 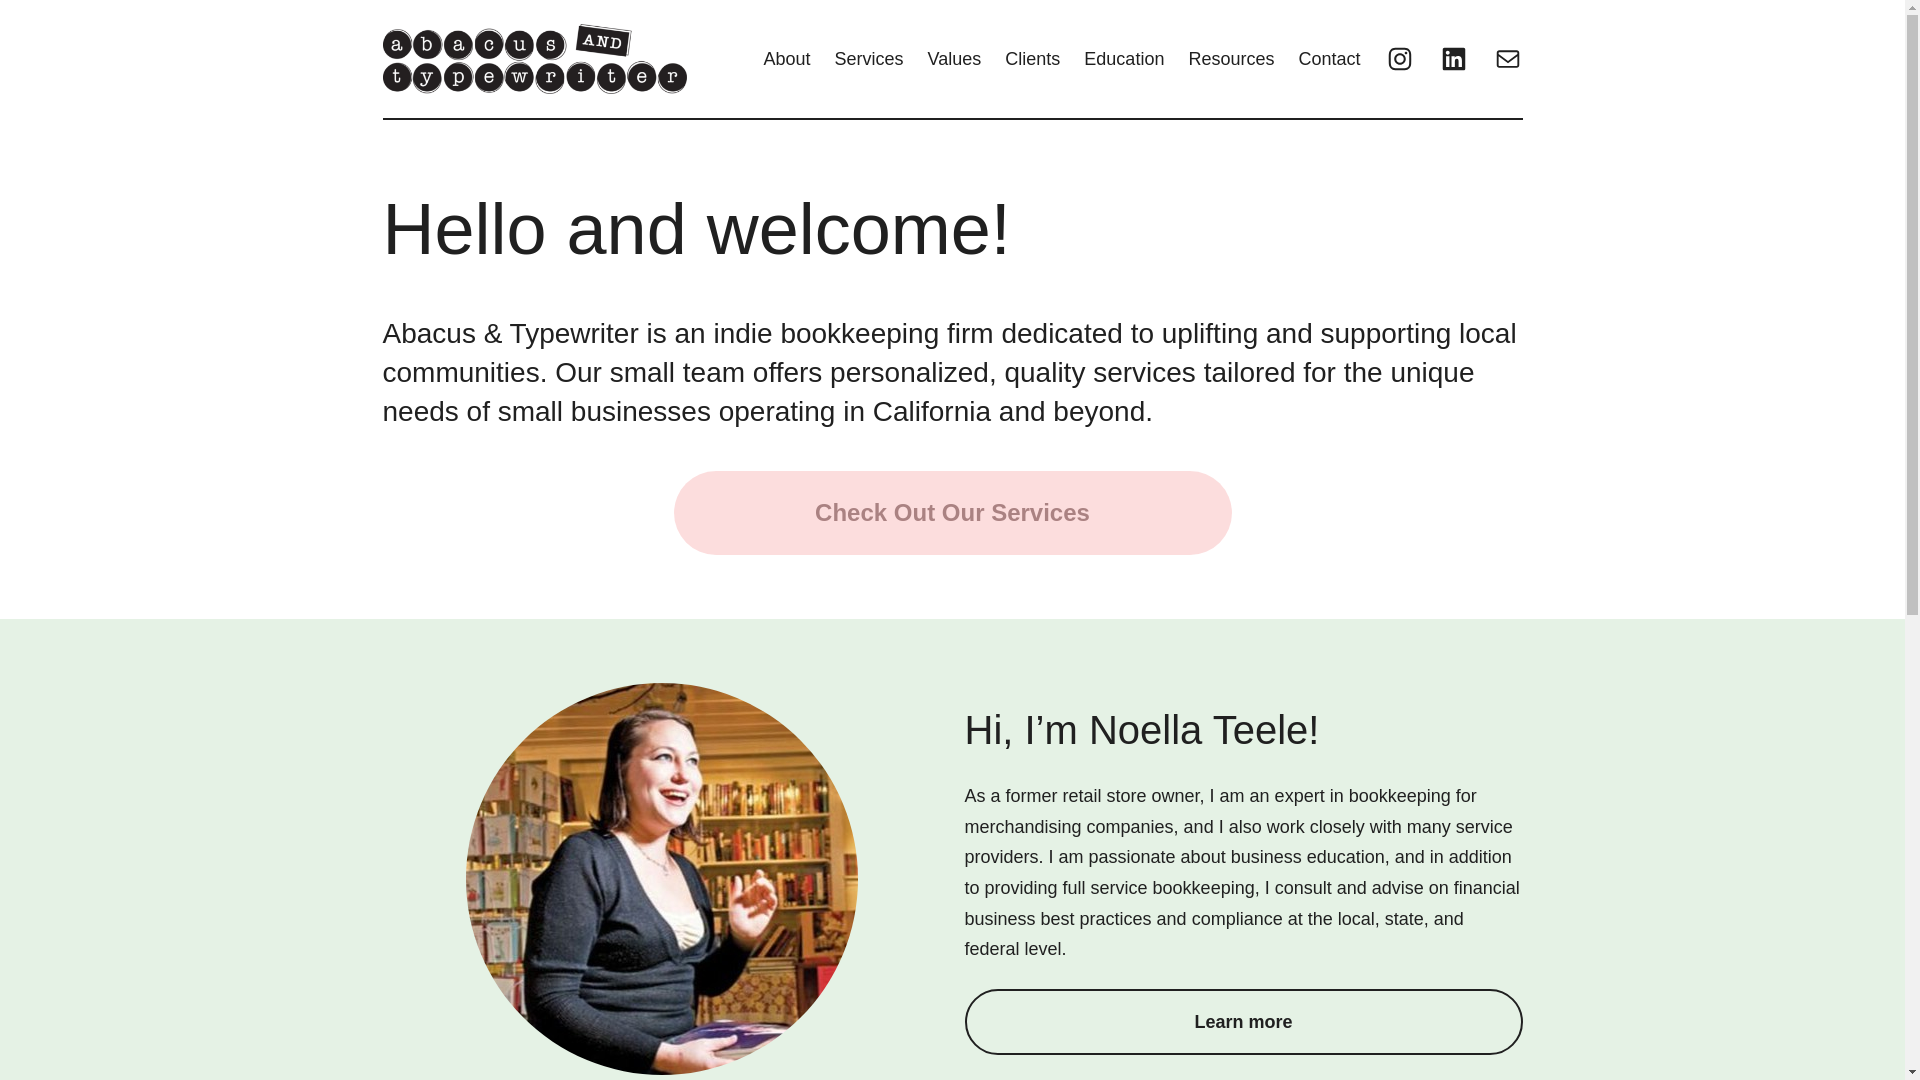 What do you see at coordinates (1506, 59) in the screenshot?
I see `Mail` at bounding box center [1506, 59].